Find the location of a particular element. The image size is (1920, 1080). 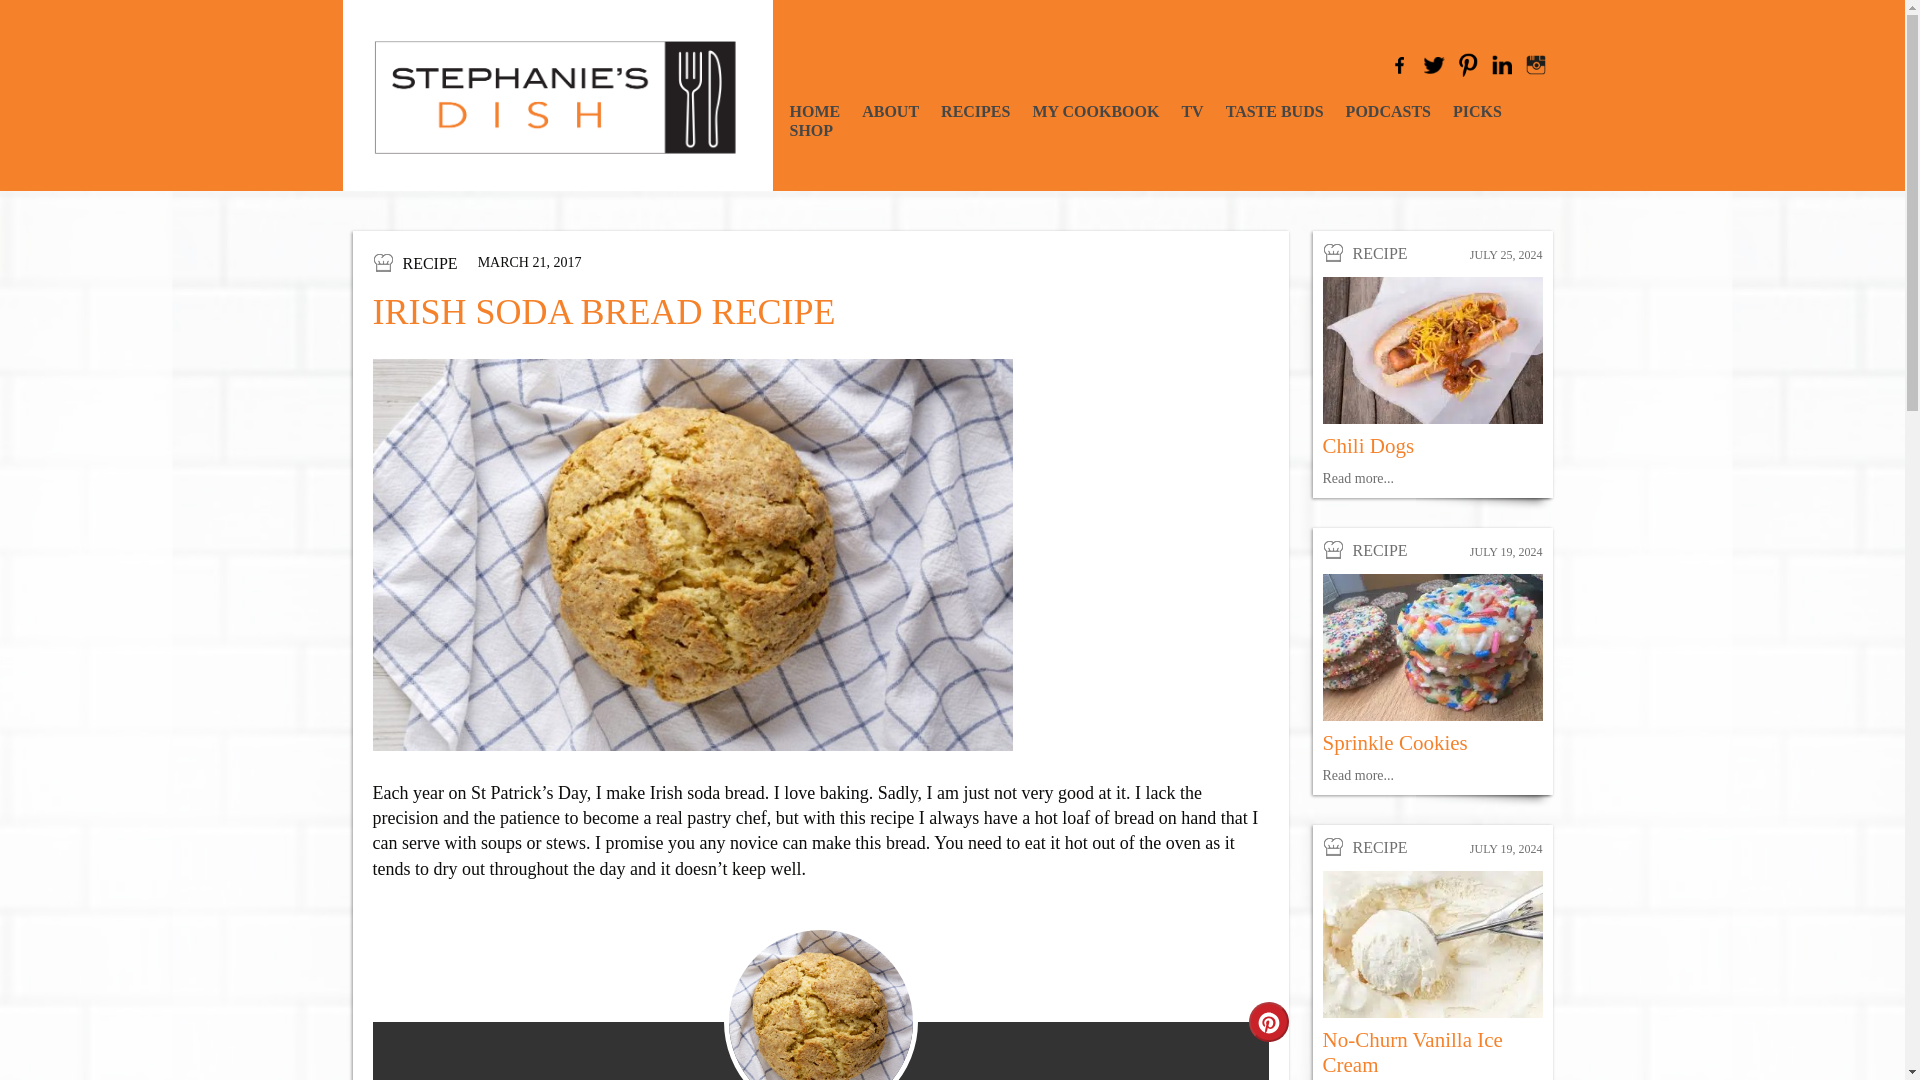

TV is located at coordinates (1192, 110).